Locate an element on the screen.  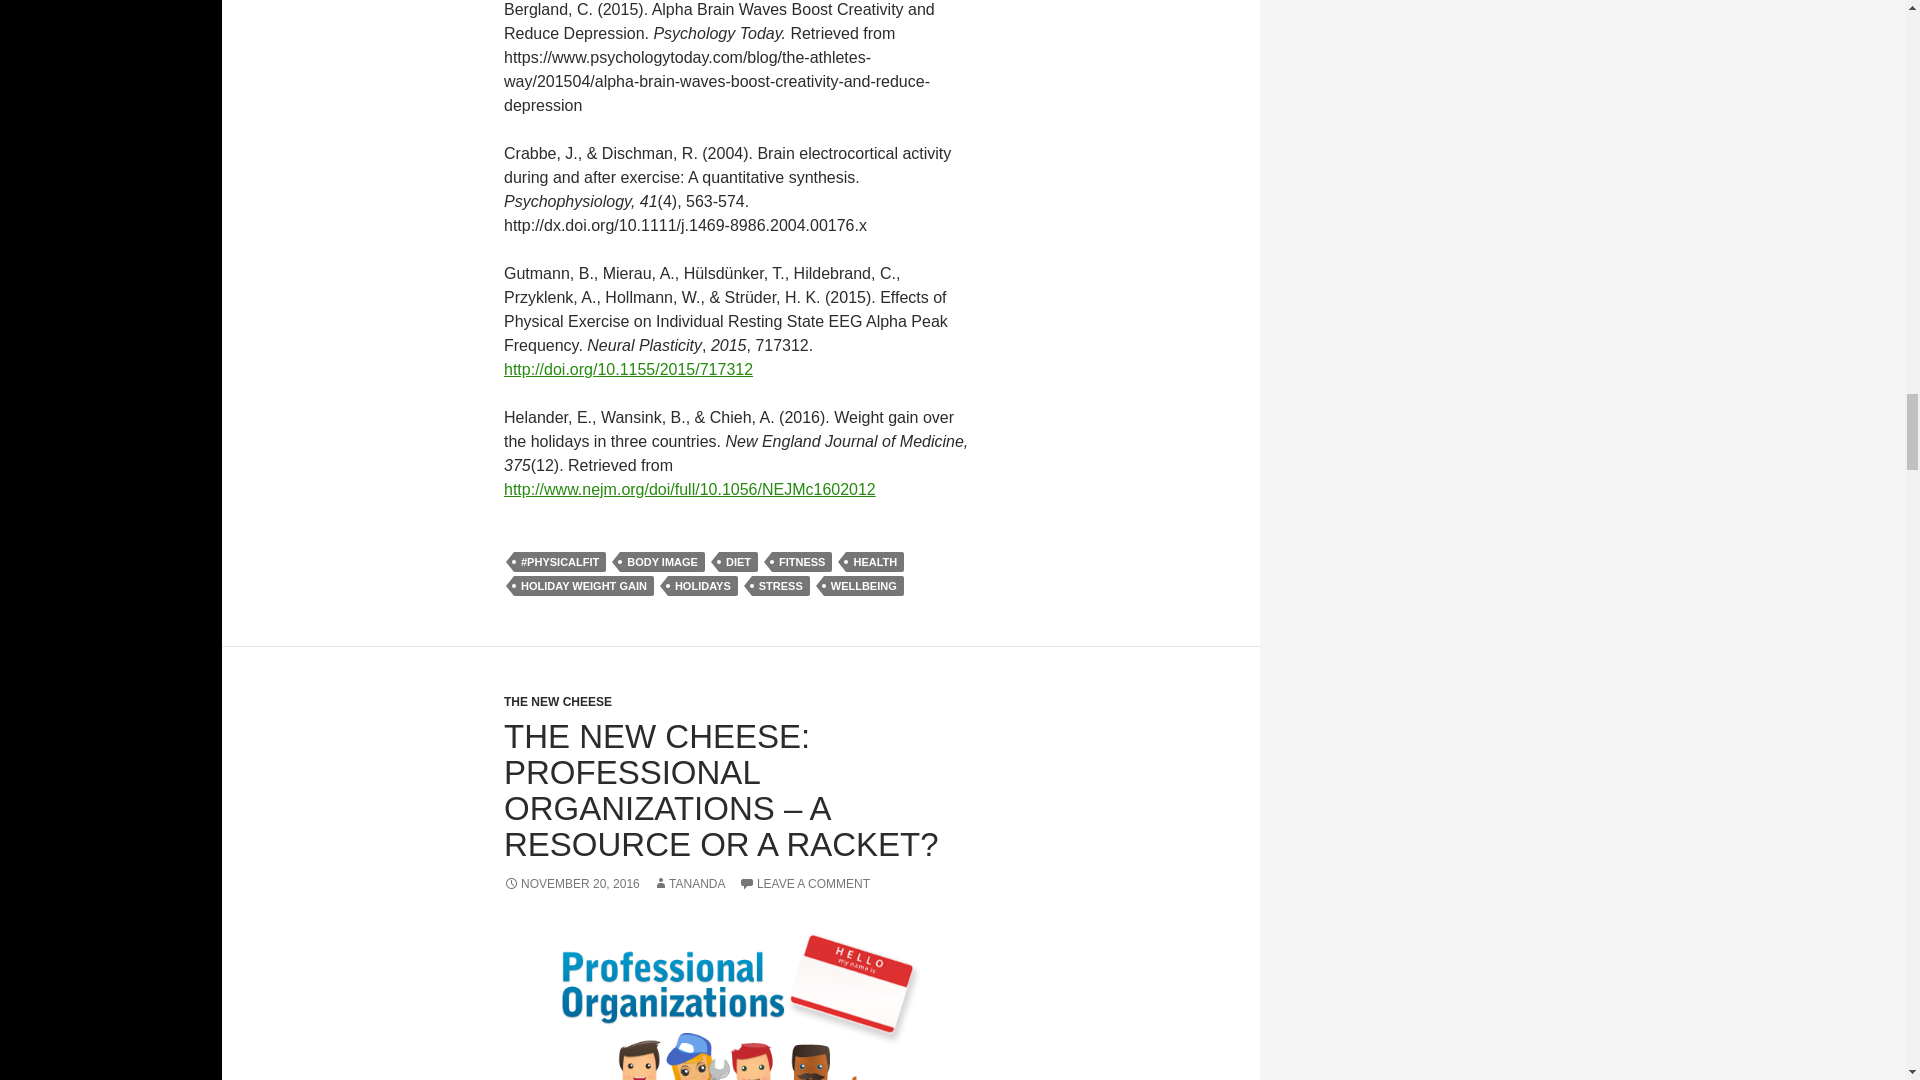
HEALTH is located at coordinates (875, 562).